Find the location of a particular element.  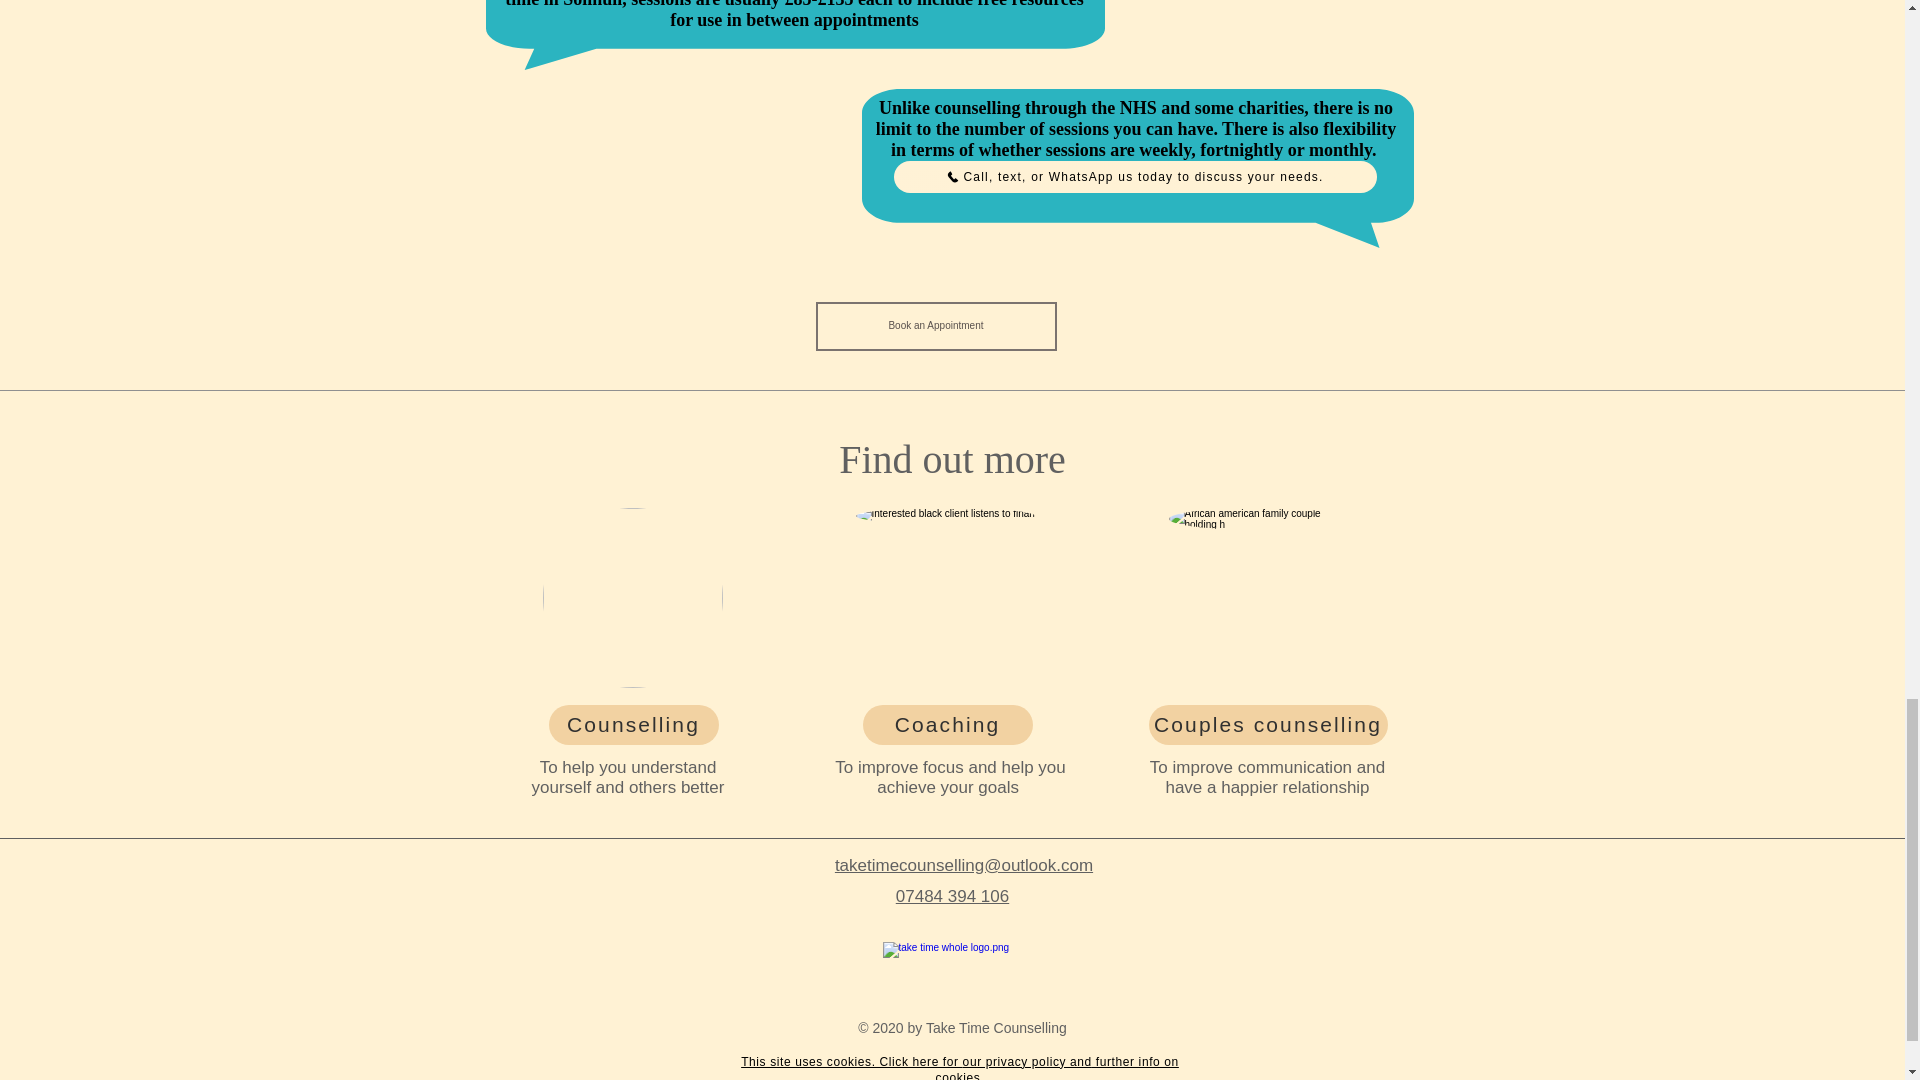

Counseling is located at coordinates (631, 597).